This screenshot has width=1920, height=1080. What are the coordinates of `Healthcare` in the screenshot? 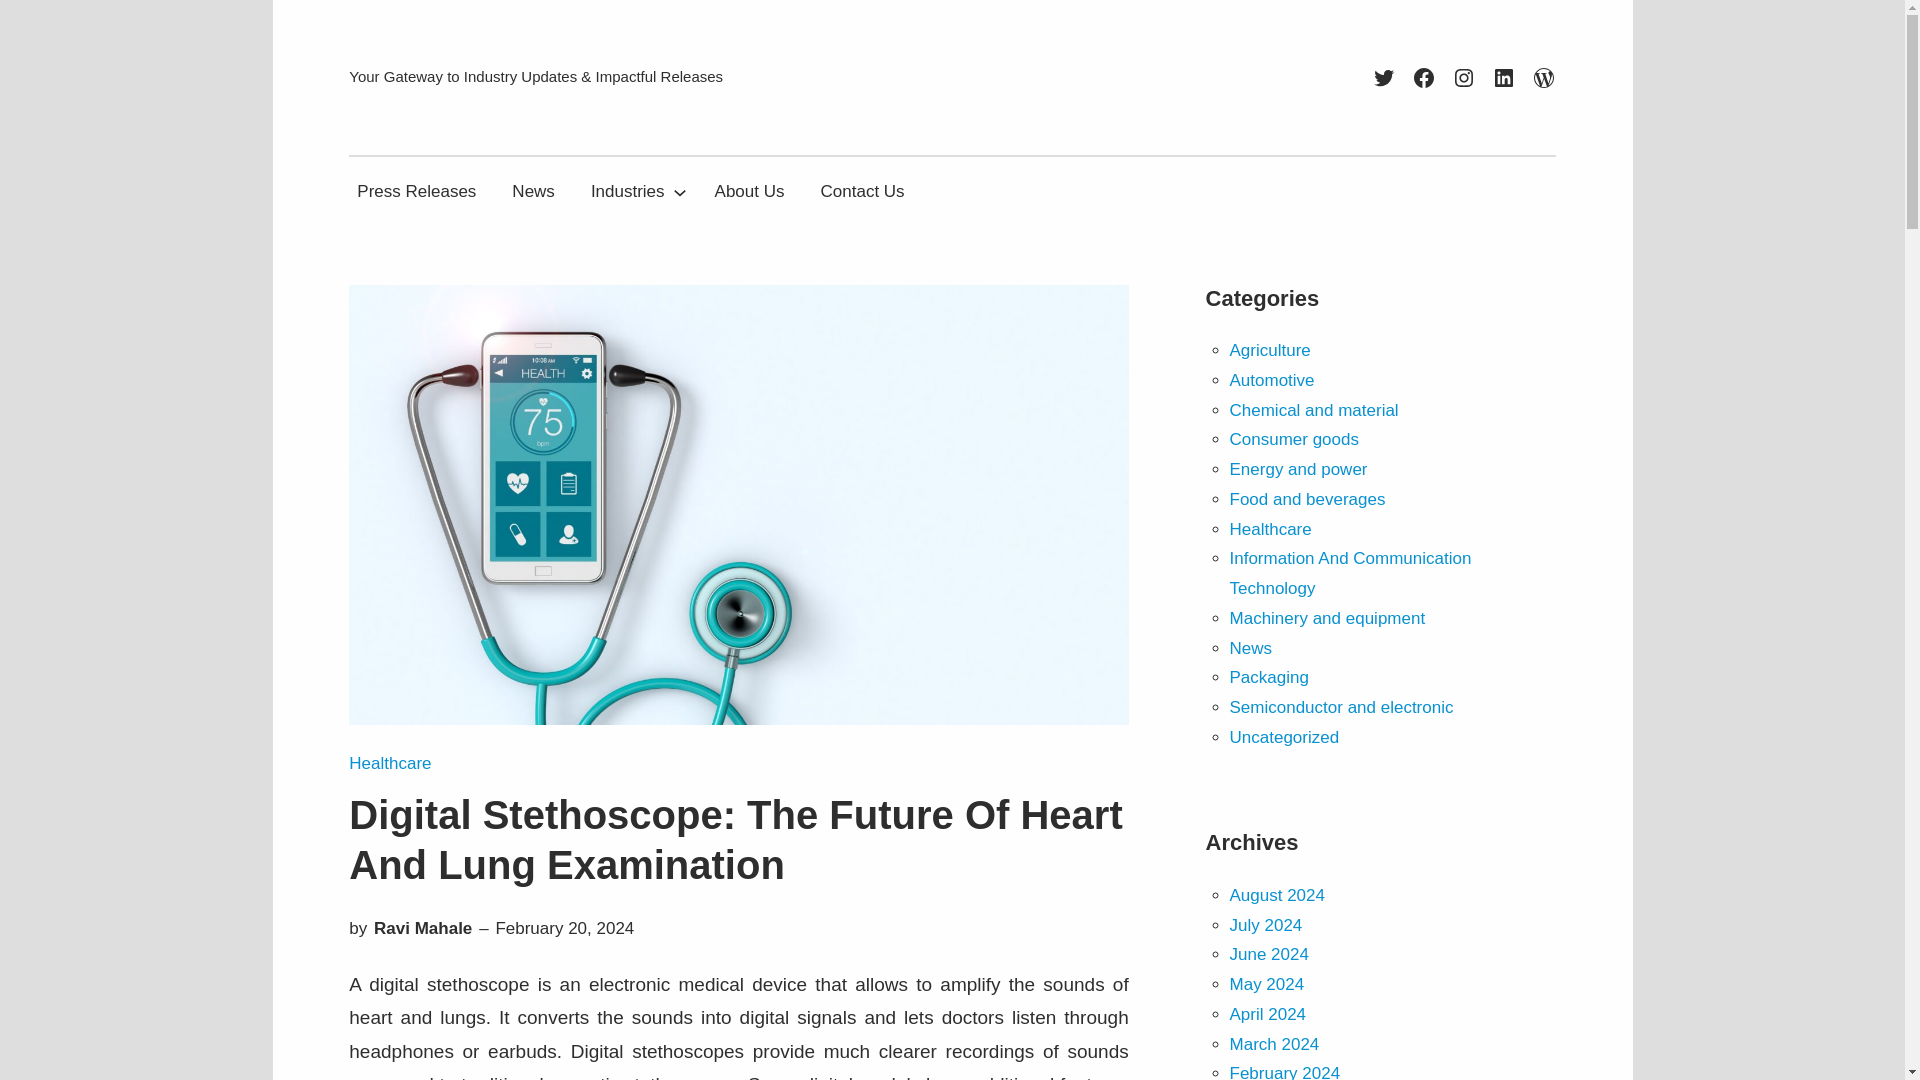 It's located at (390, 763).